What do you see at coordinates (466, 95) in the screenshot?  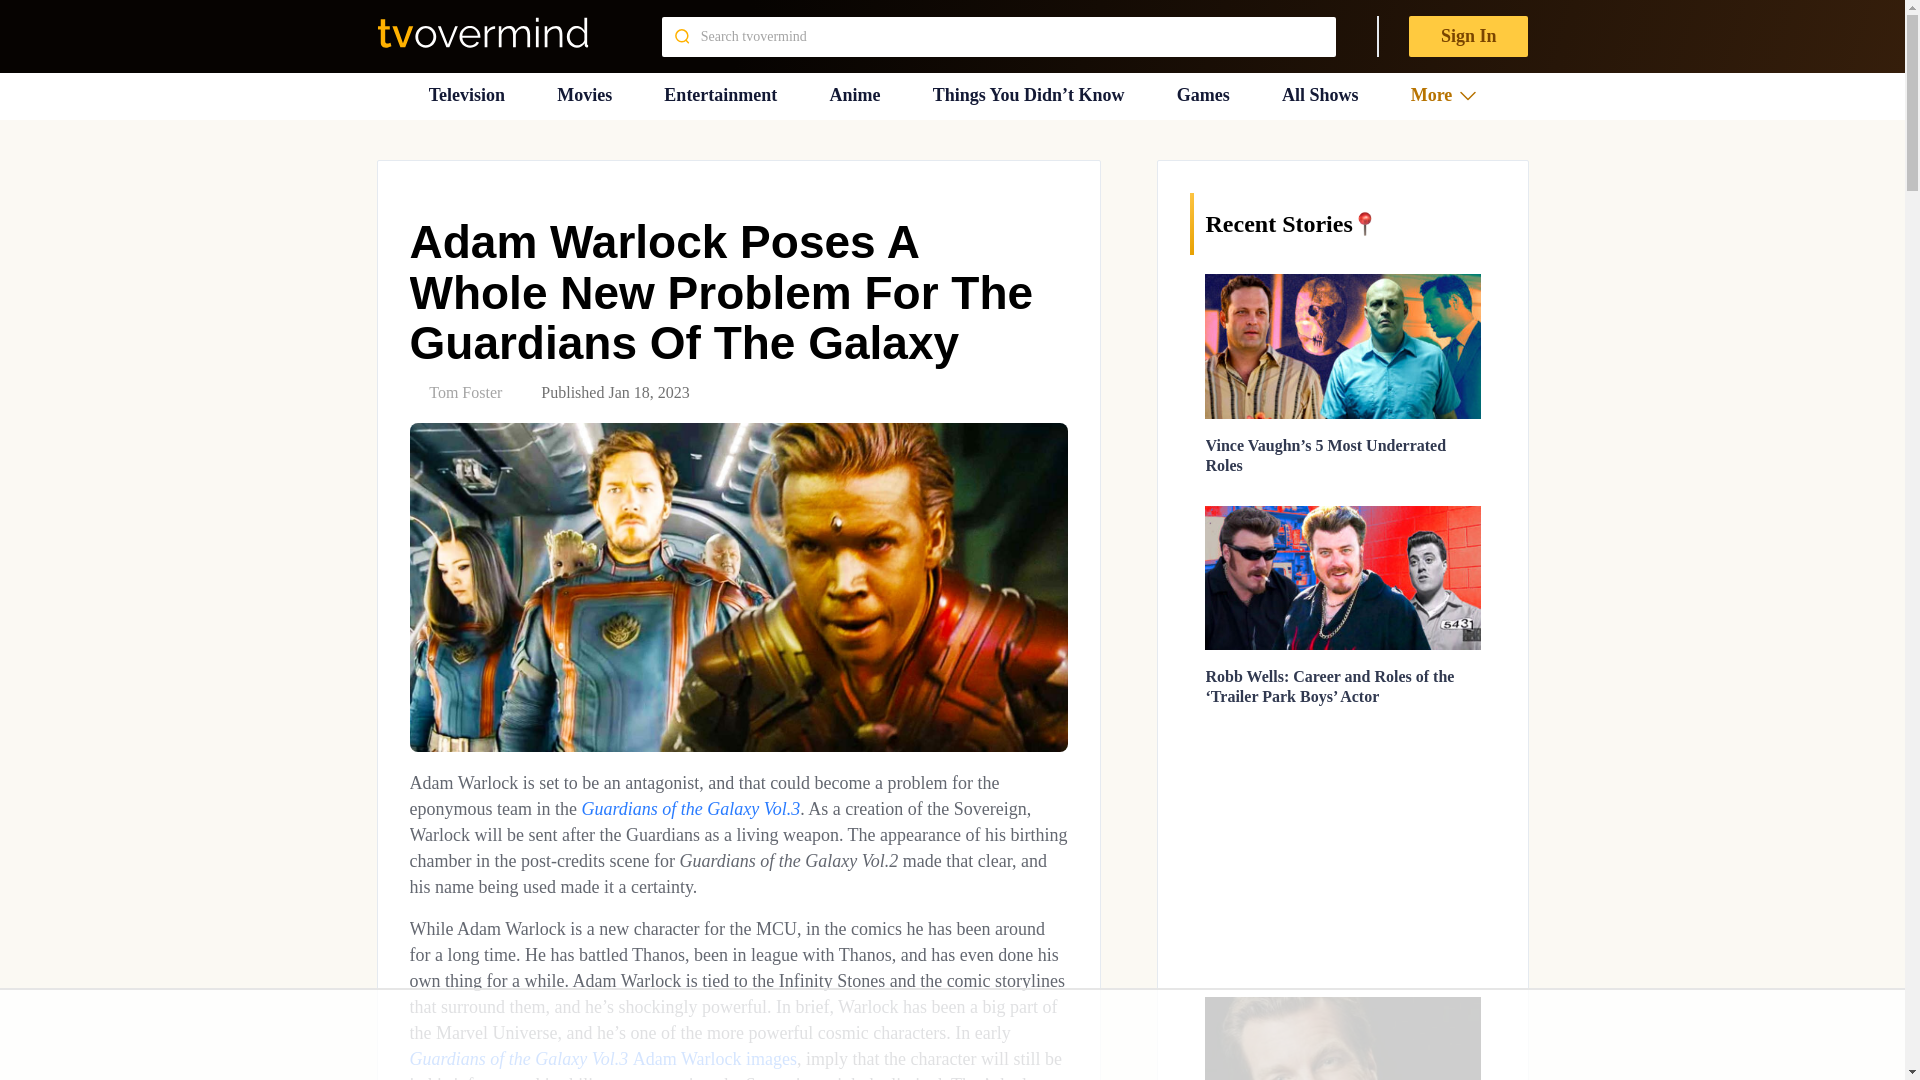 I see `Television` at bounding box center [466, 95].